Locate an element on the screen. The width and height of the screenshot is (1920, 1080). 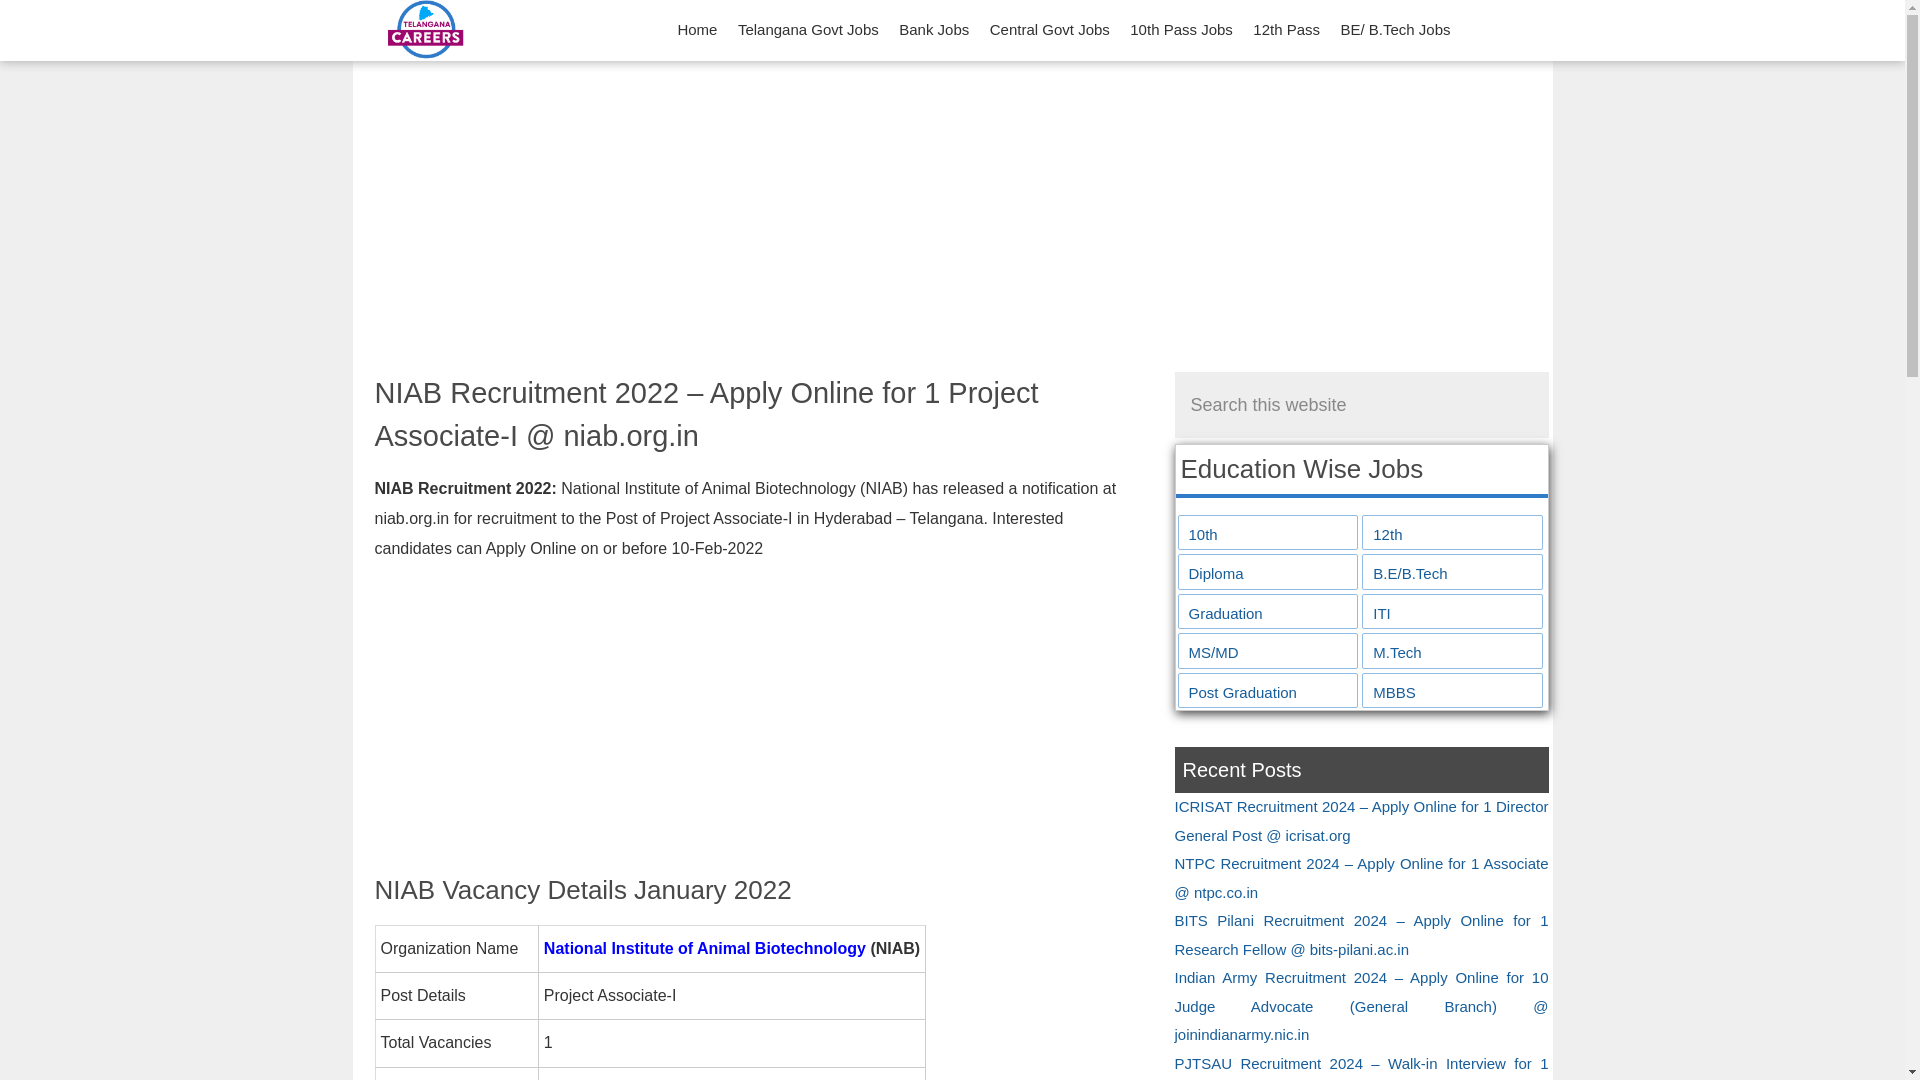
ITI is located at coordinates (1452, 614).